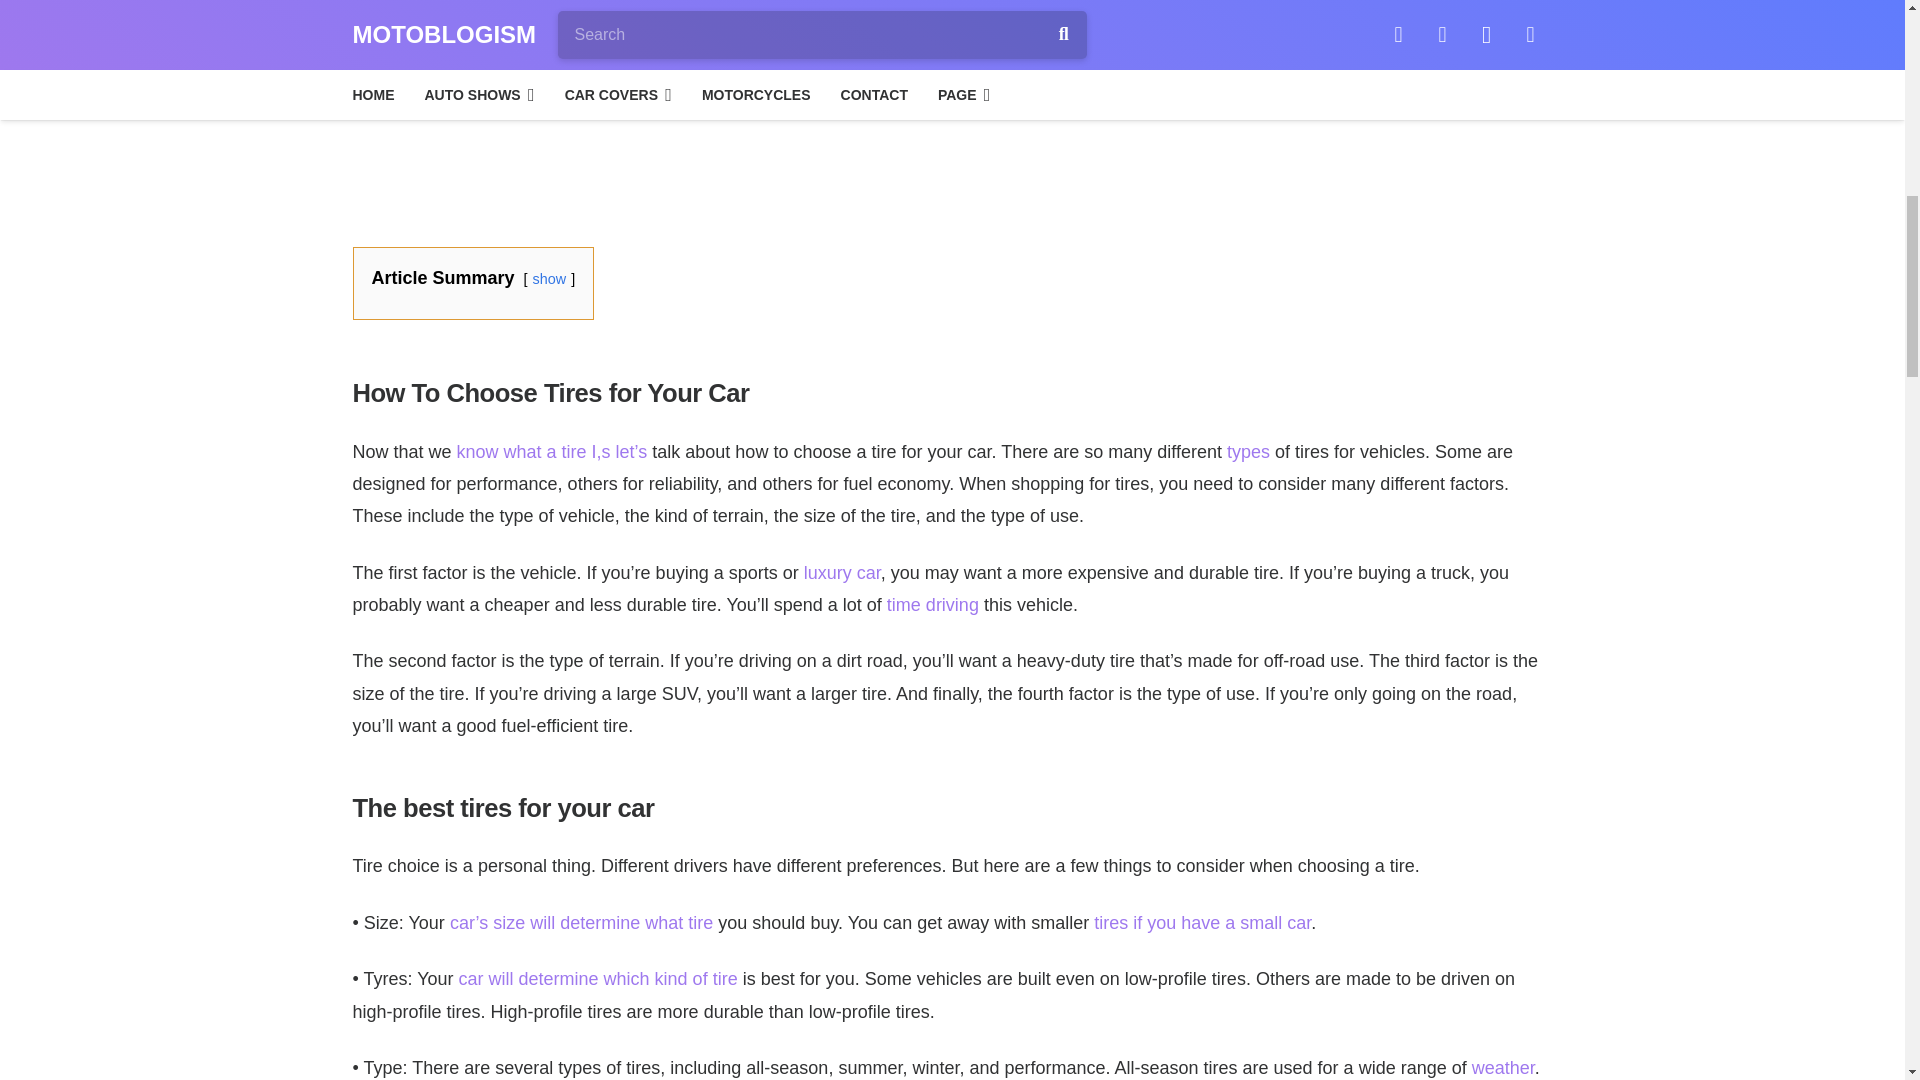  What do you see at coordinates (550, 279) in the screenshot?
I see `show` at bounding box center [550, 279].